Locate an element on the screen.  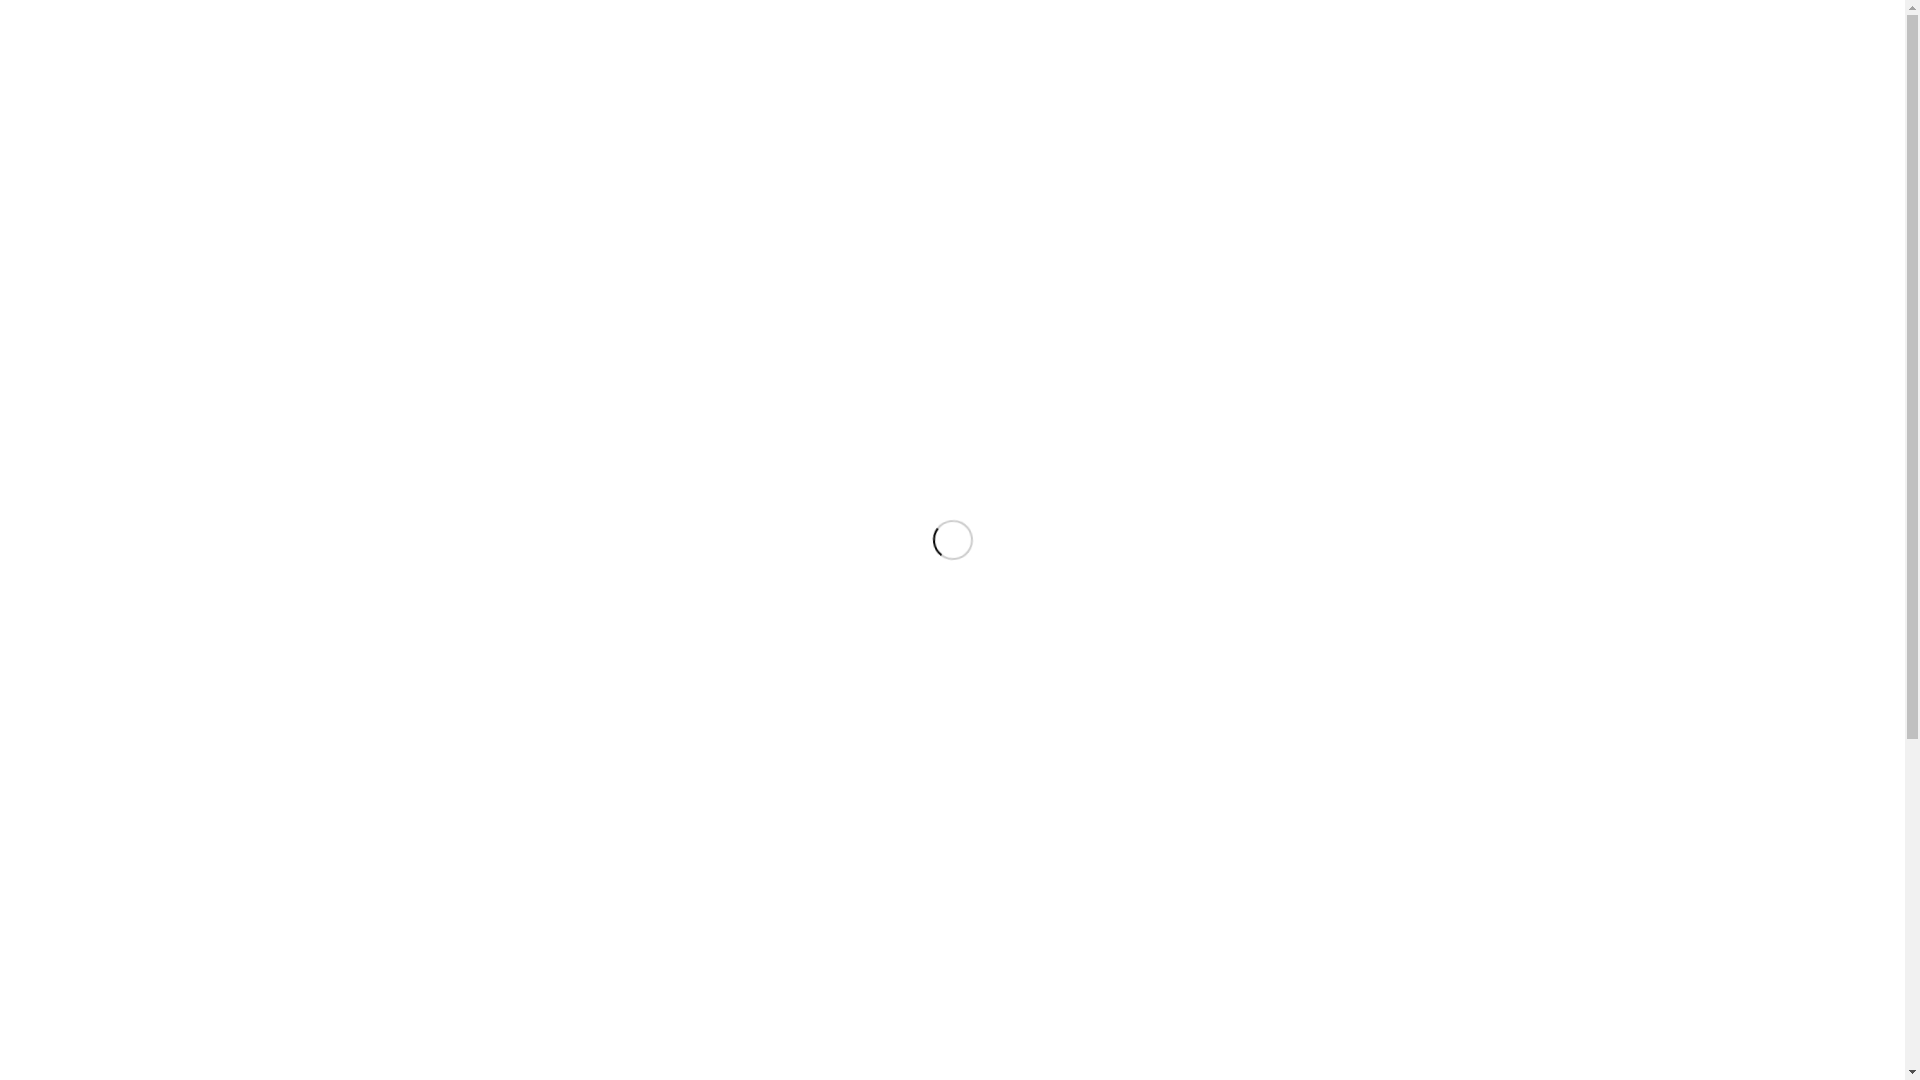
July 2014 is located at coordinates (526, 1048).